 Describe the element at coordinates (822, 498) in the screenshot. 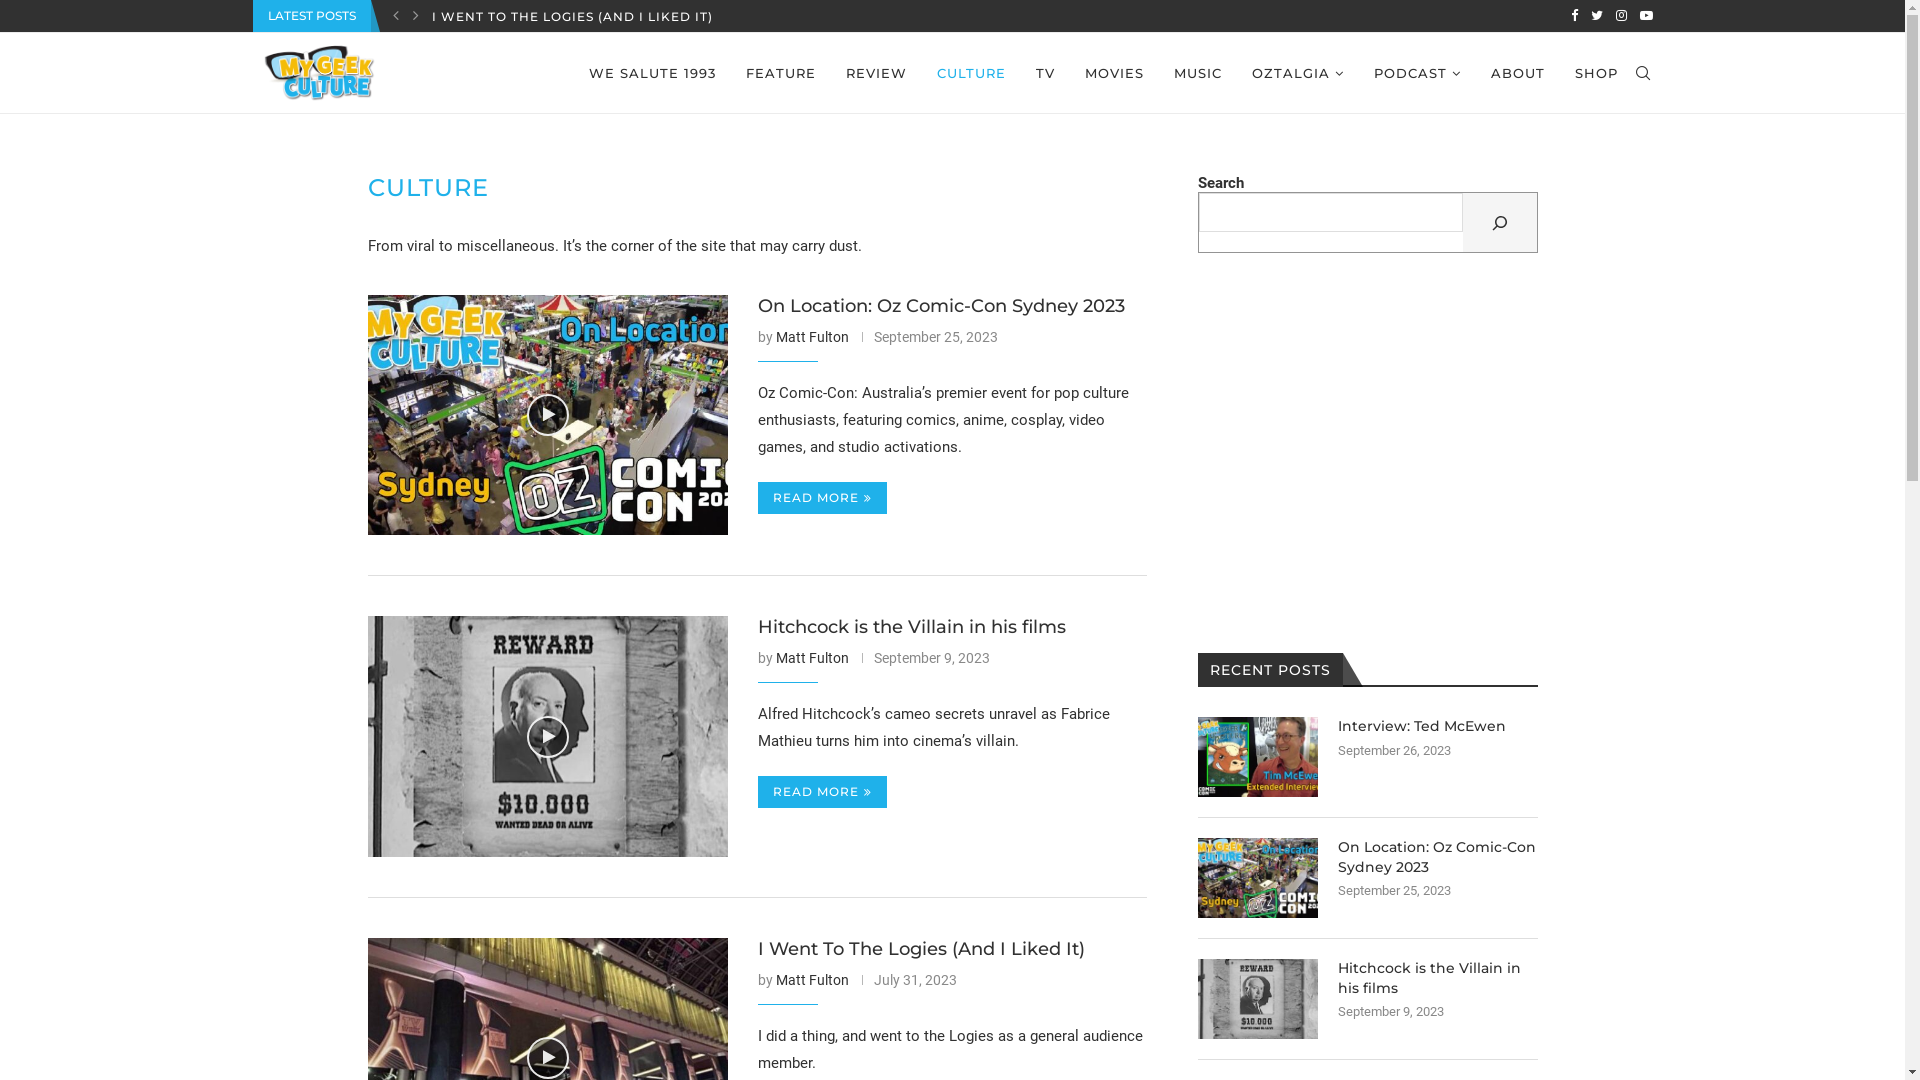

I see `READ MORE` at that location.